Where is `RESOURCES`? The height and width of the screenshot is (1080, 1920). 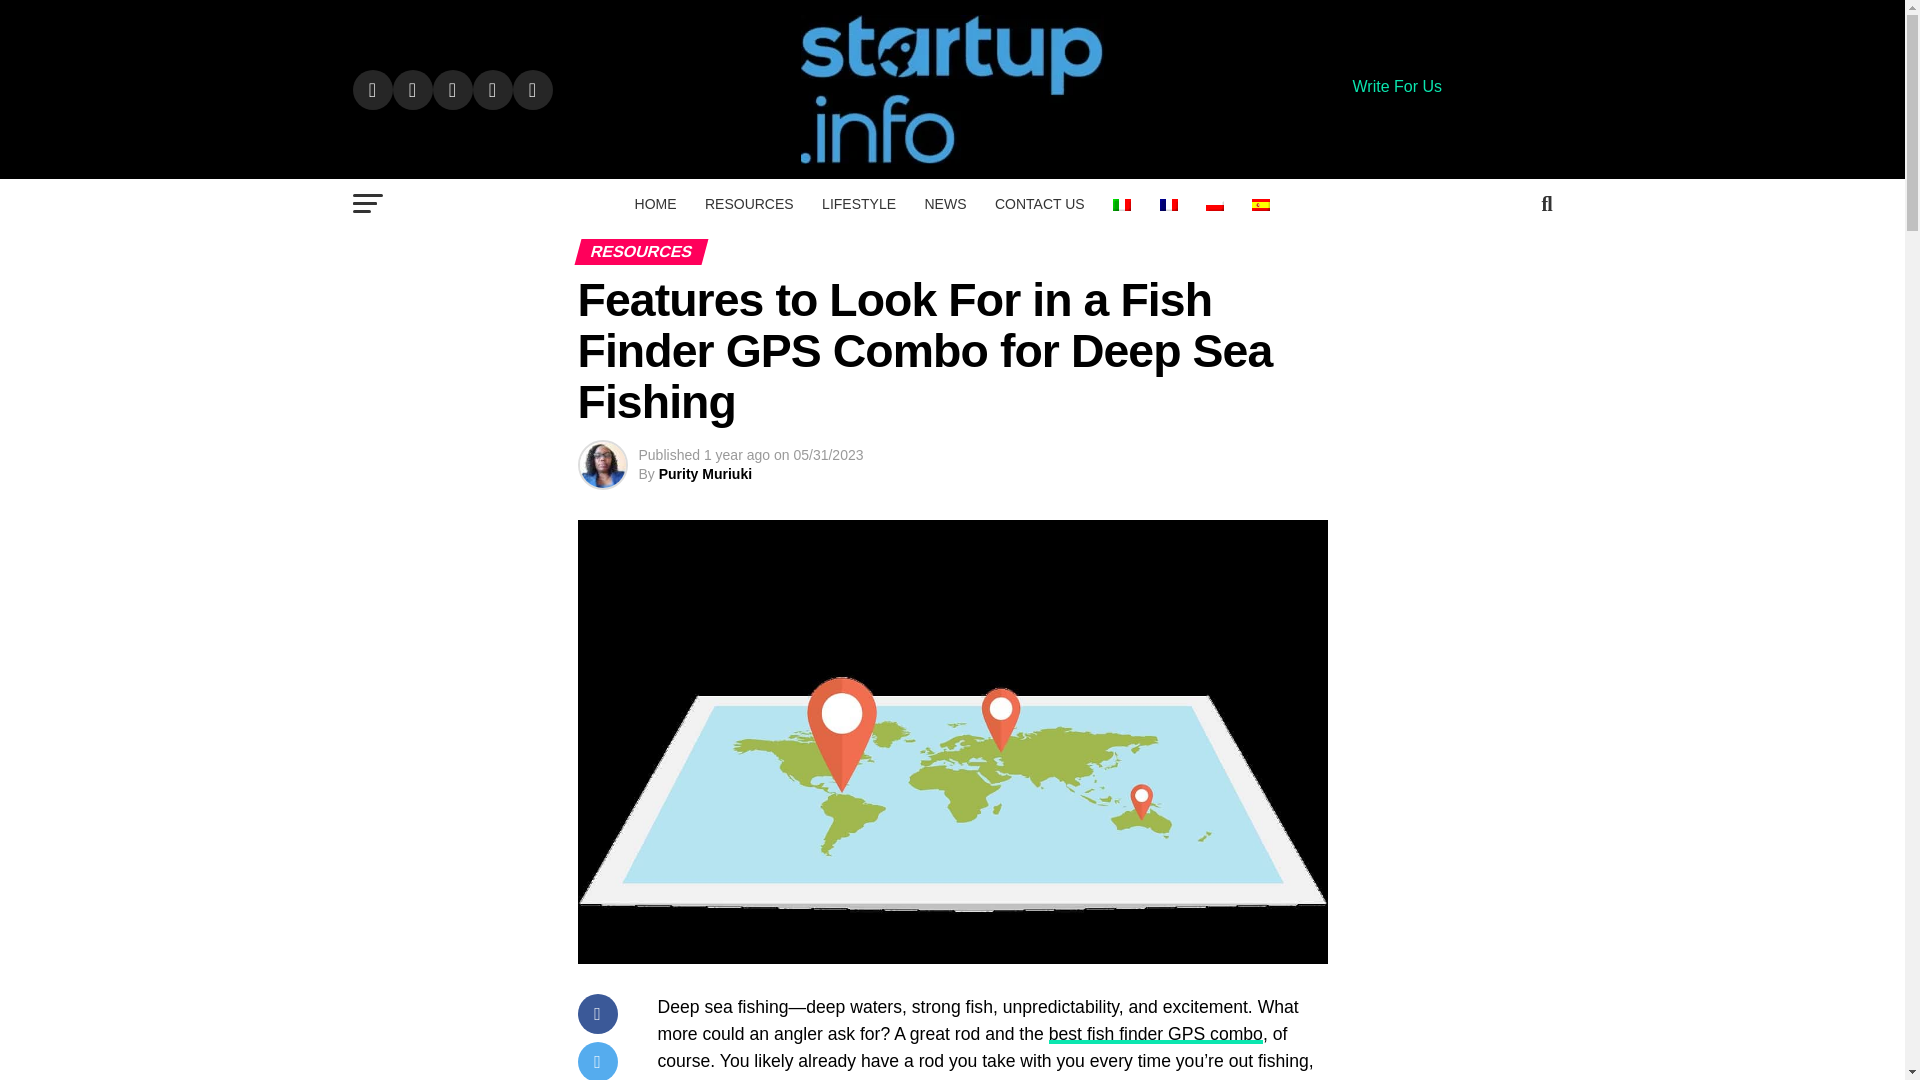
RESOURCES is located at coordinates (750, 204).